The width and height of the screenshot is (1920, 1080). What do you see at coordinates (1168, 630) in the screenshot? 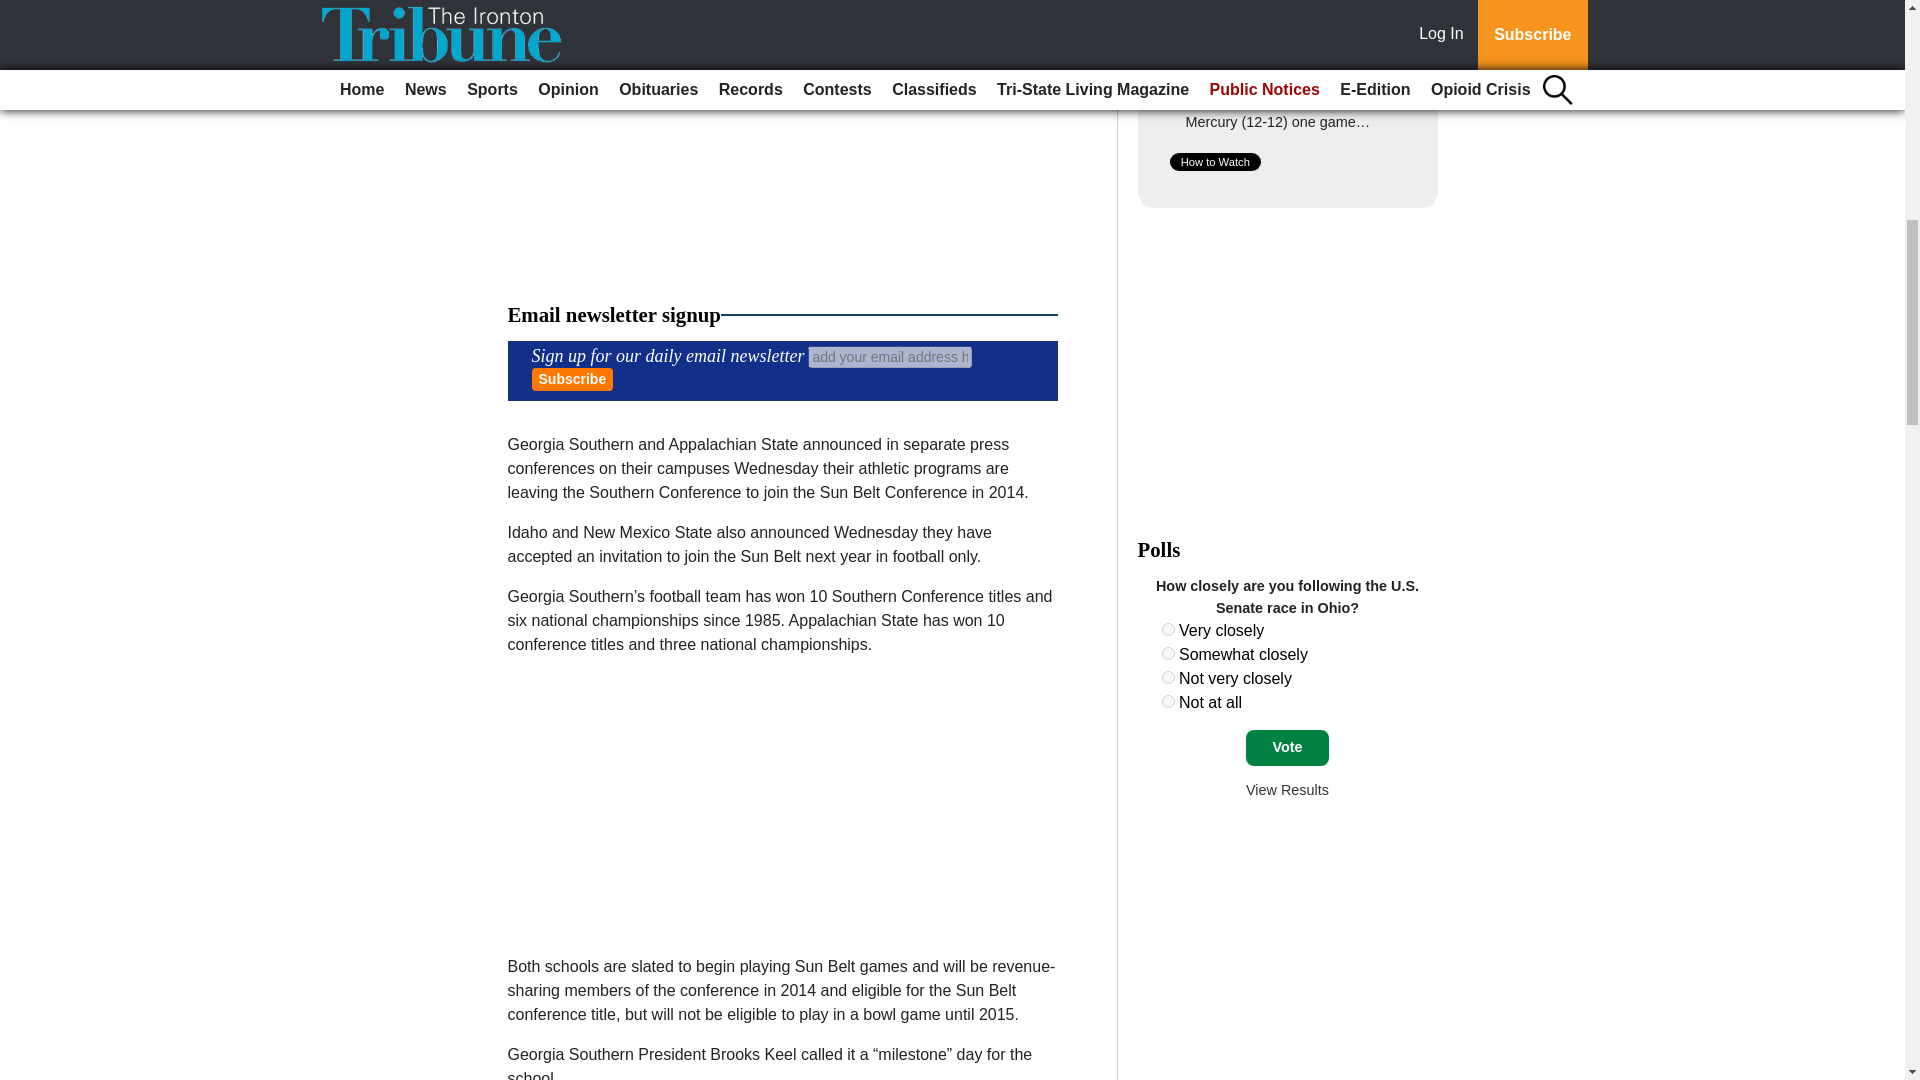
I see `1432` at bounding box center [1168, 630].